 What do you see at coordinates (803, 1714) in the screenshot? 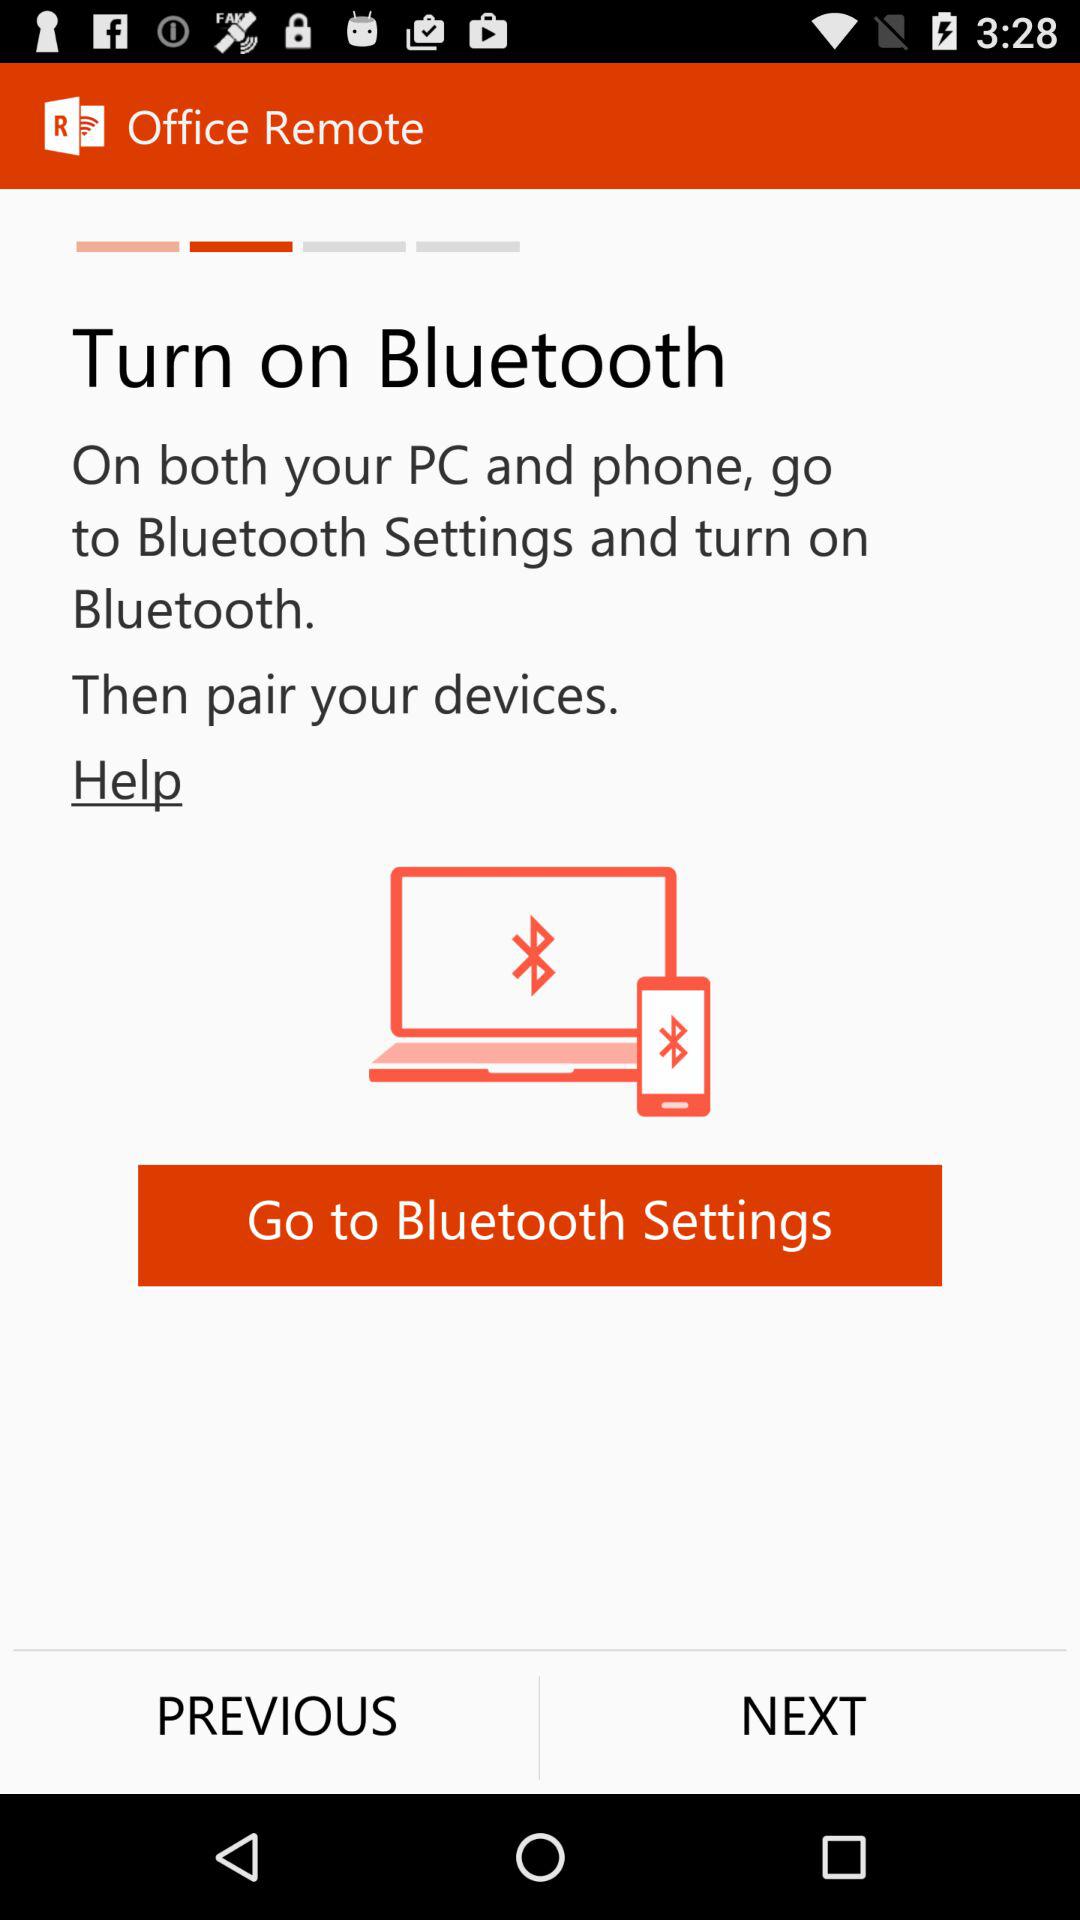
I see `select the icon at the bottom right corner` at bounding box center [803, 1714].